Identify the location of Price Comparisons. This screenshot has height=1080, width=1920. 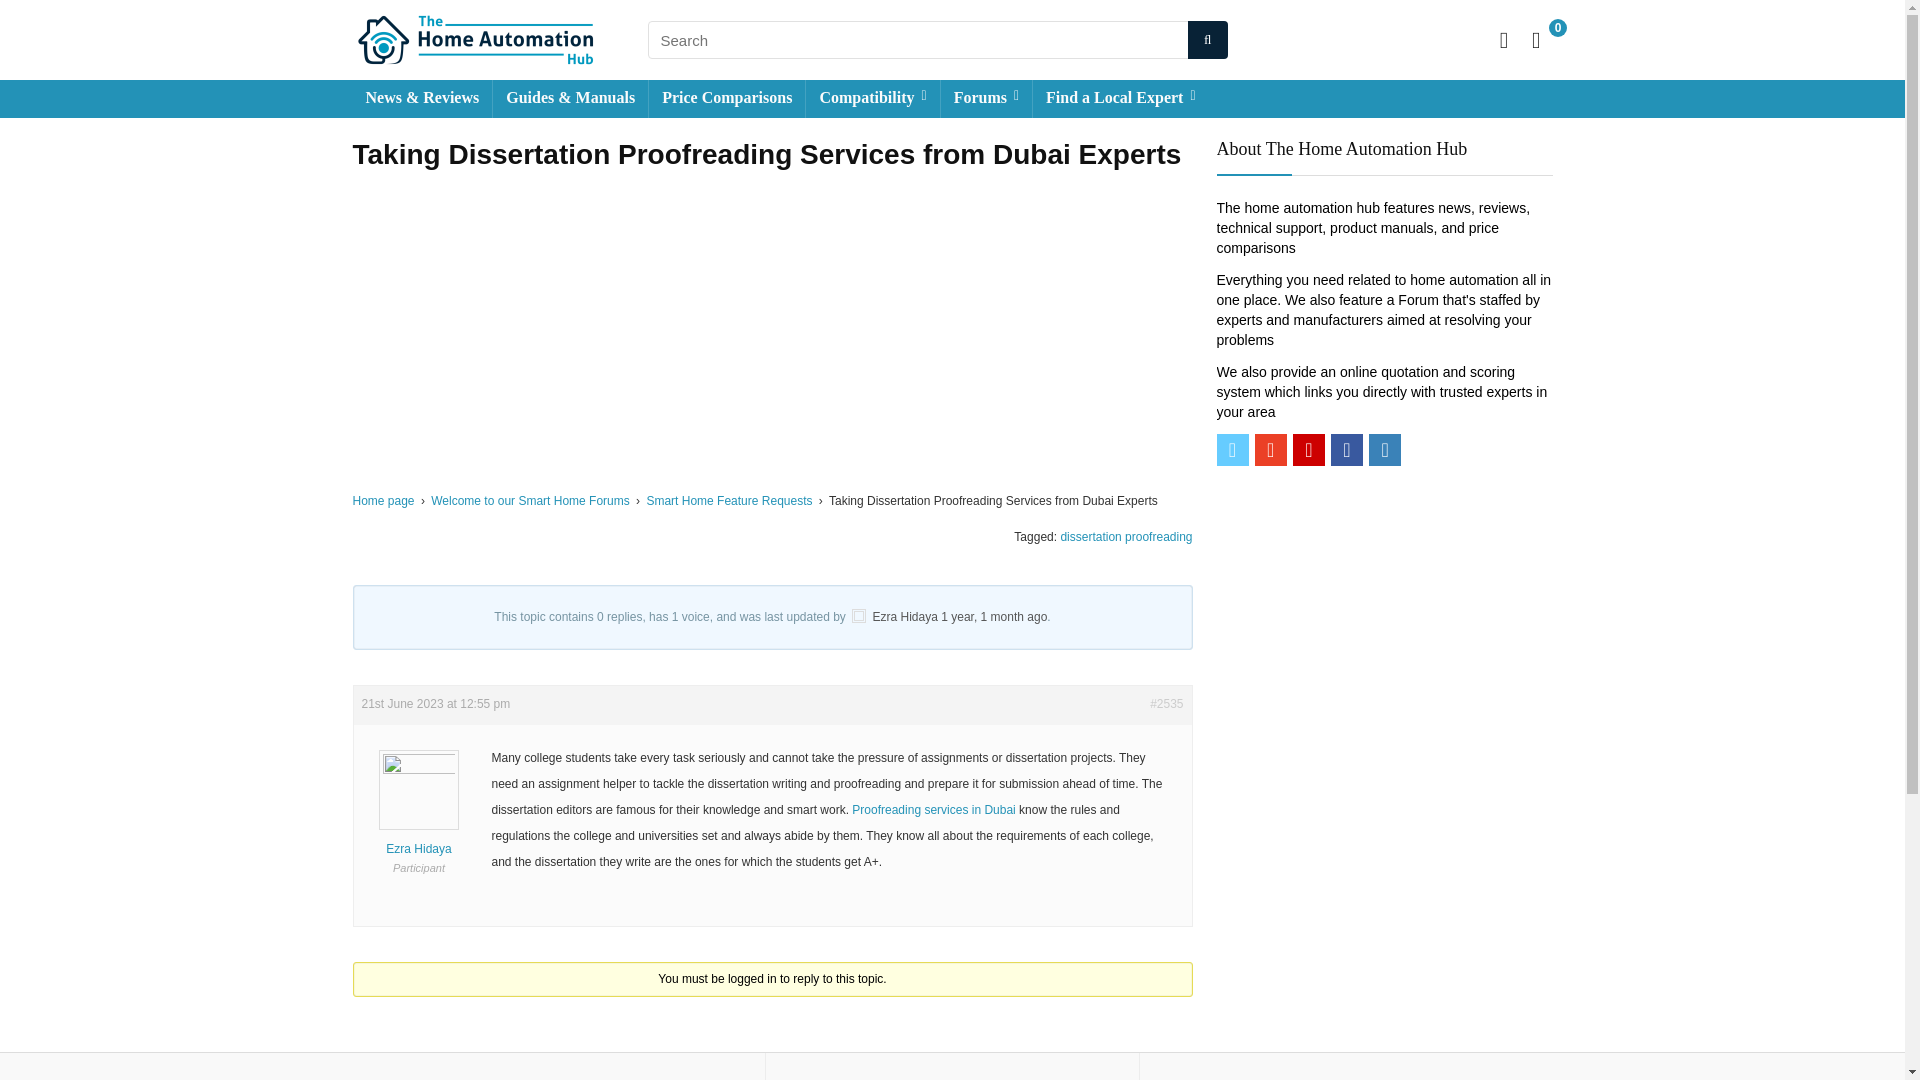
(726, 98).